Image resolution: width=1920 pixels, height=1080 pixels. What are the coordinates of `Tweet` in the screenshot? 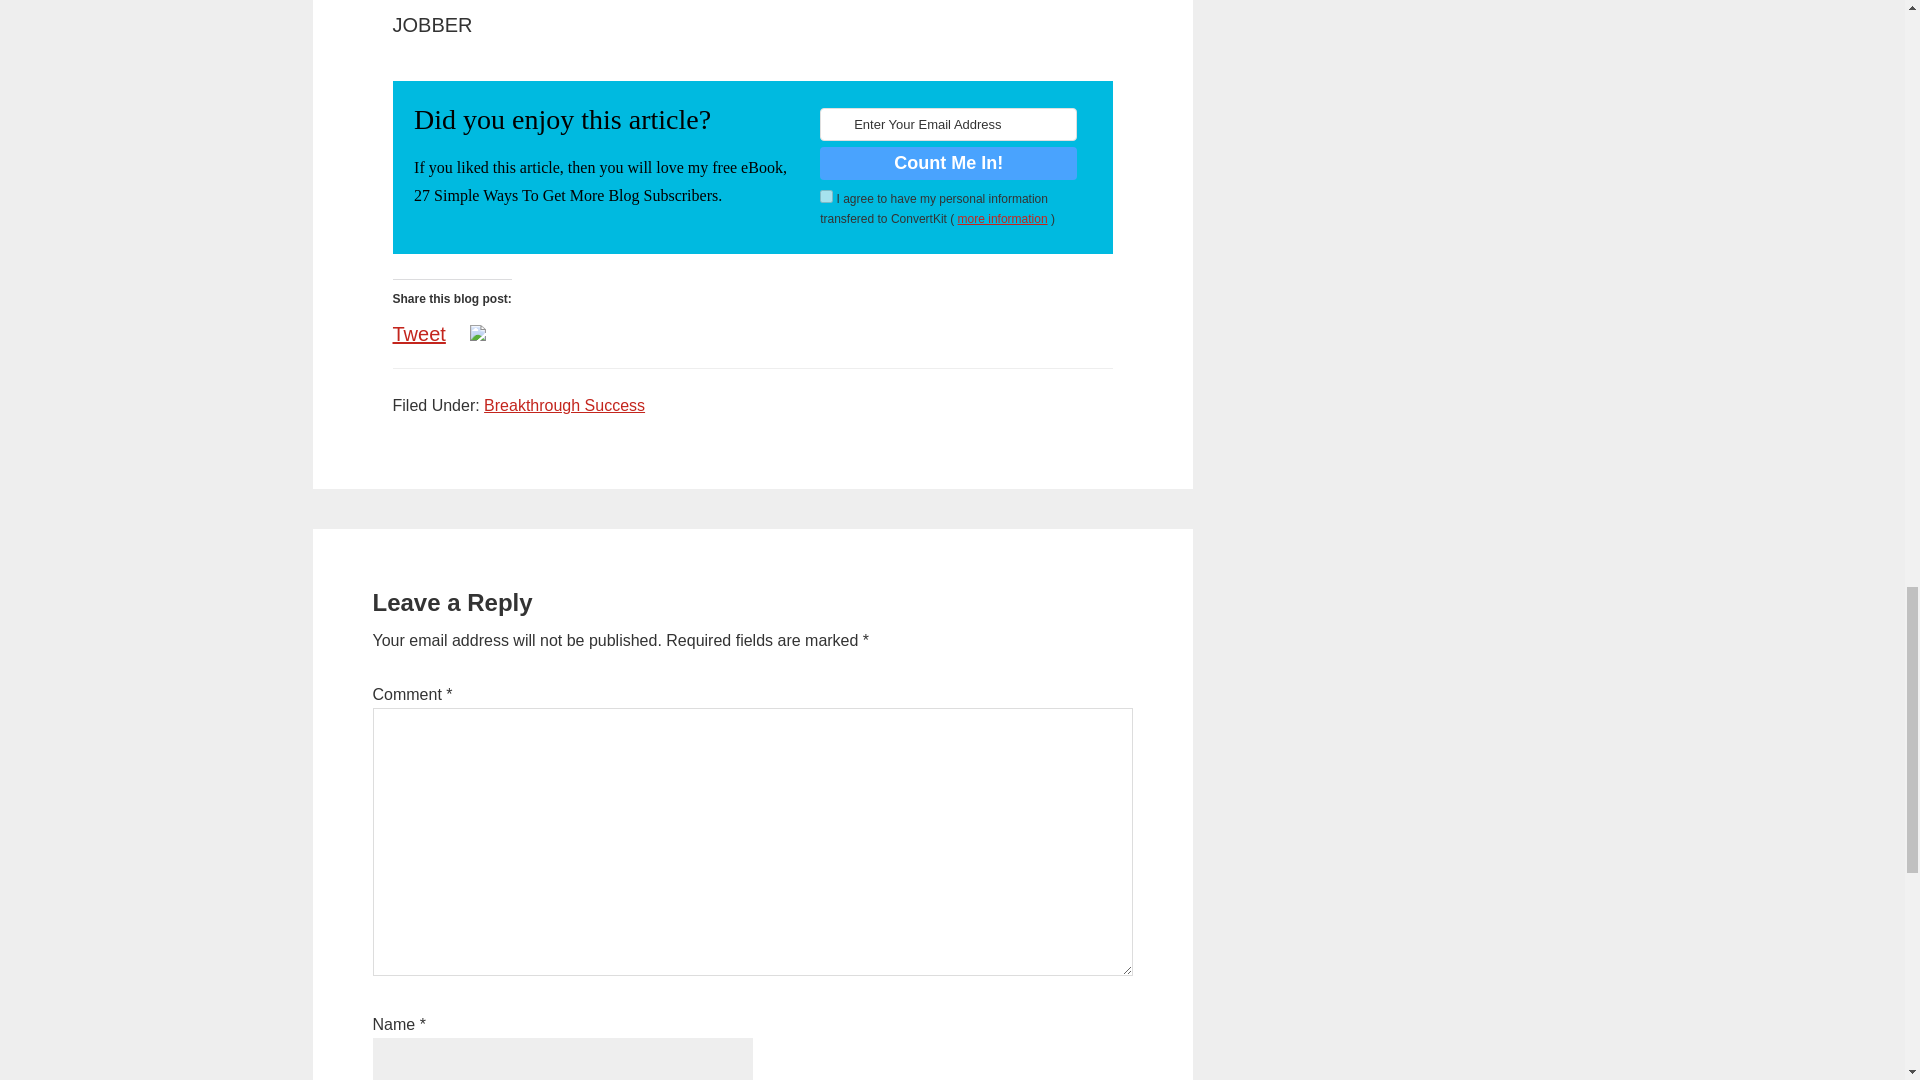 It's located at (418, 326).